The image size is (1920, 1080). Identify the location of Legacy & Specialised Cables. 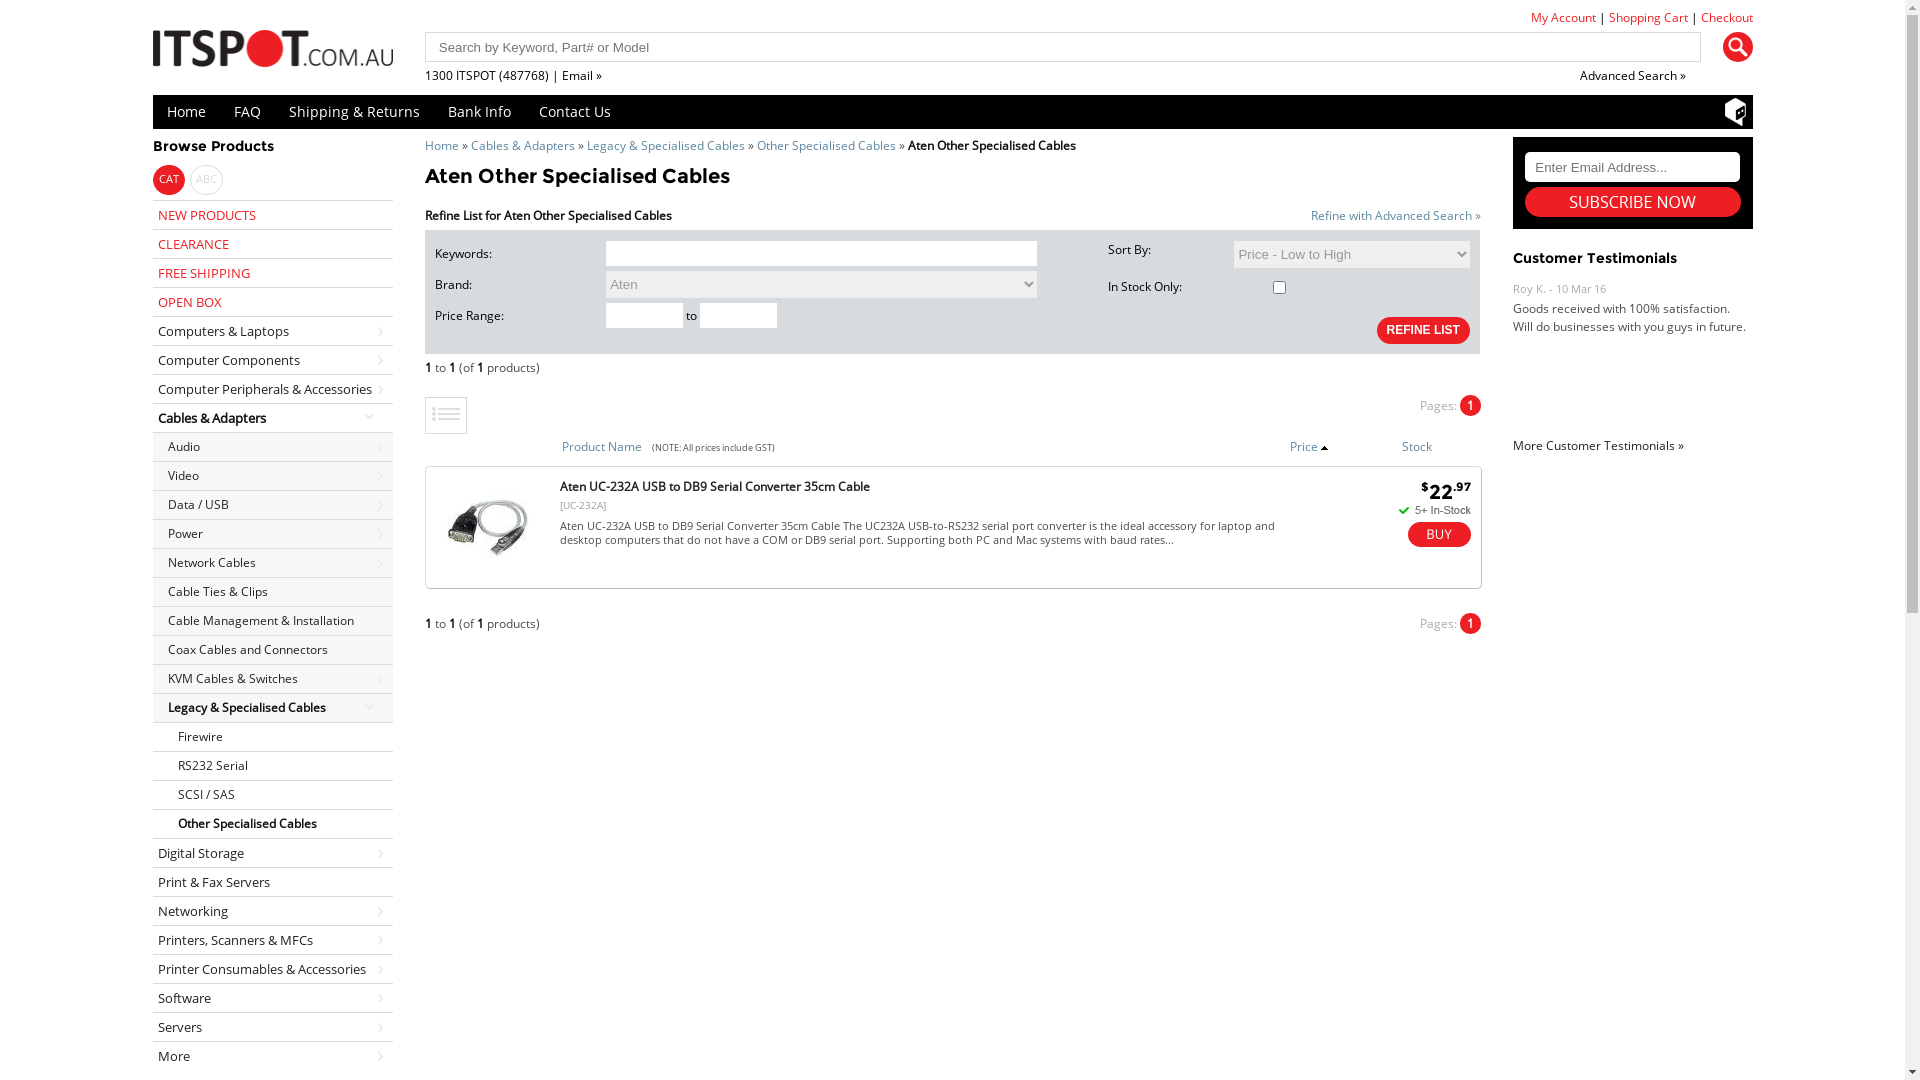
(665, 146).